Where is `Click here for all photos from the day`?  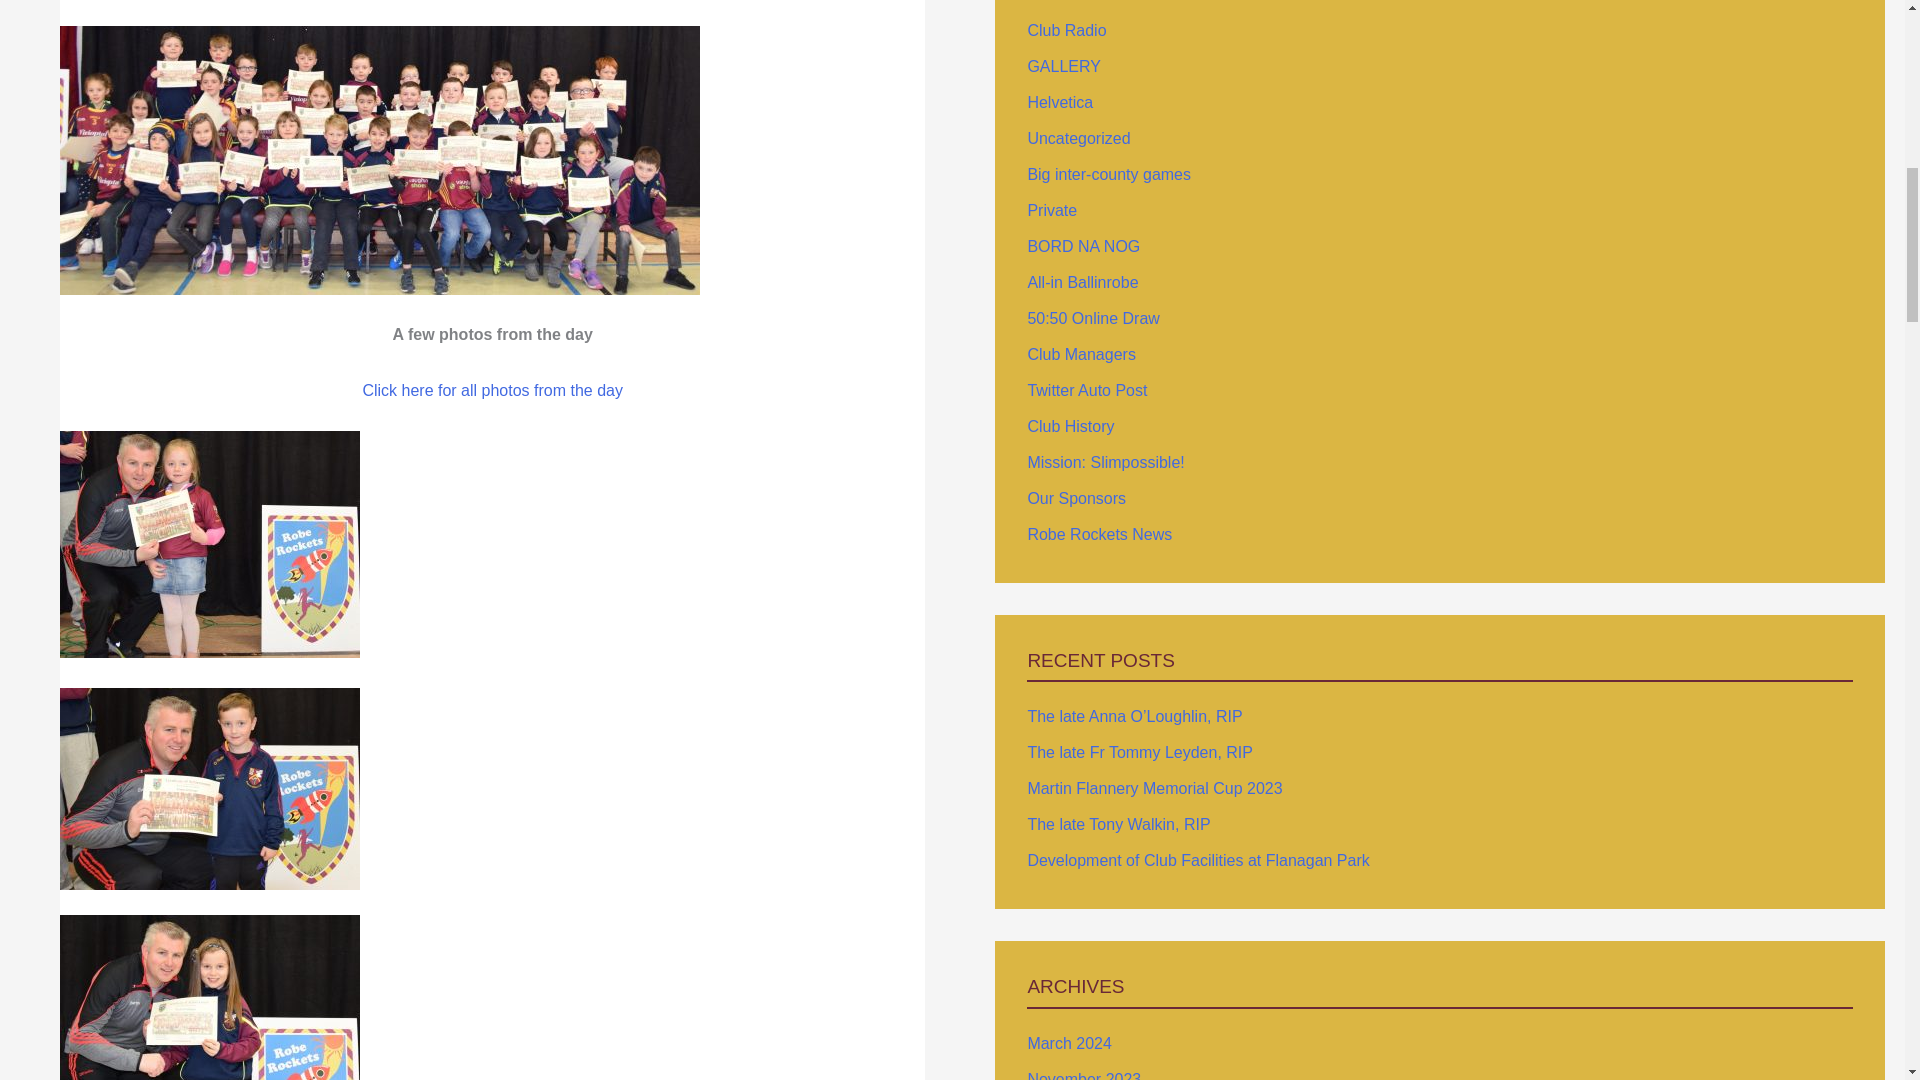 Click here for all photos from the day is located at coordinates (492, 390).